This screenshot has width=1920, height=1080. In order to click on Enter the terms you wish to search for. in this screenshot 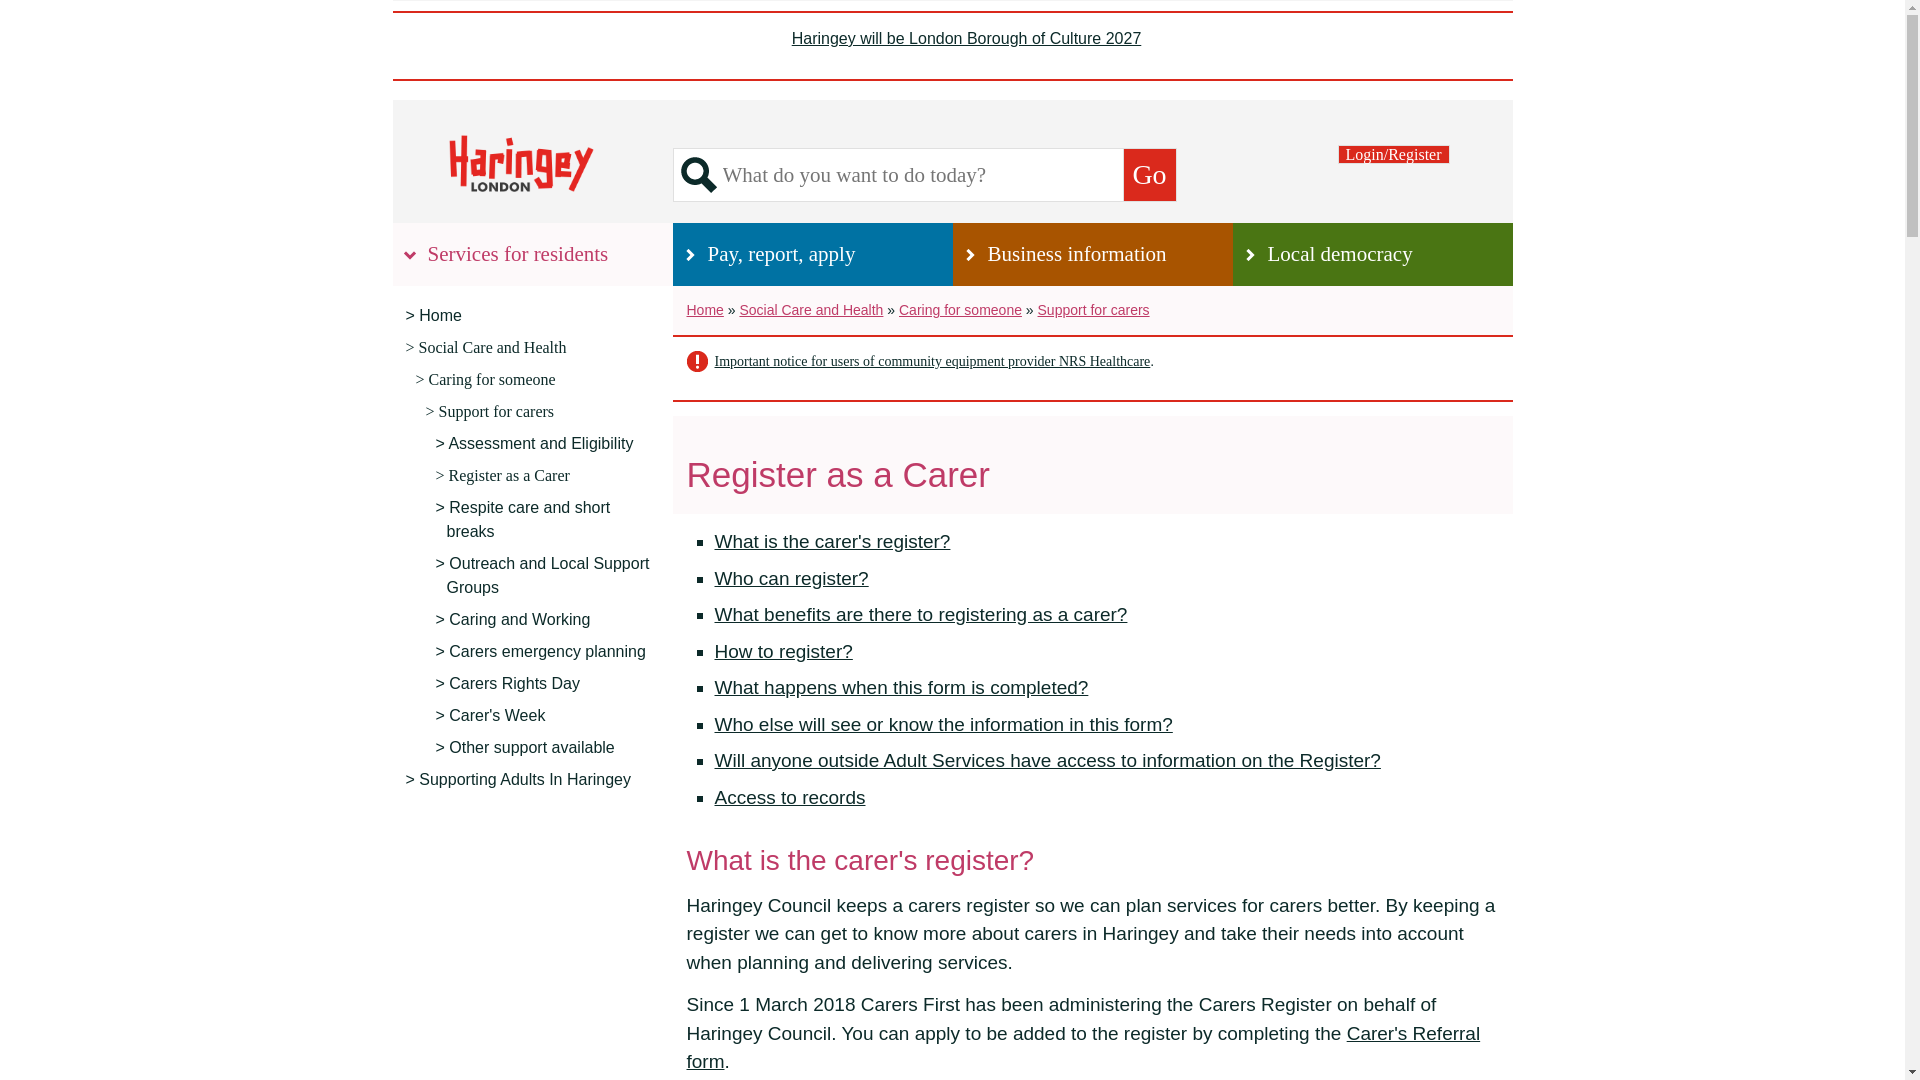, I will do `click(922, 174)`.